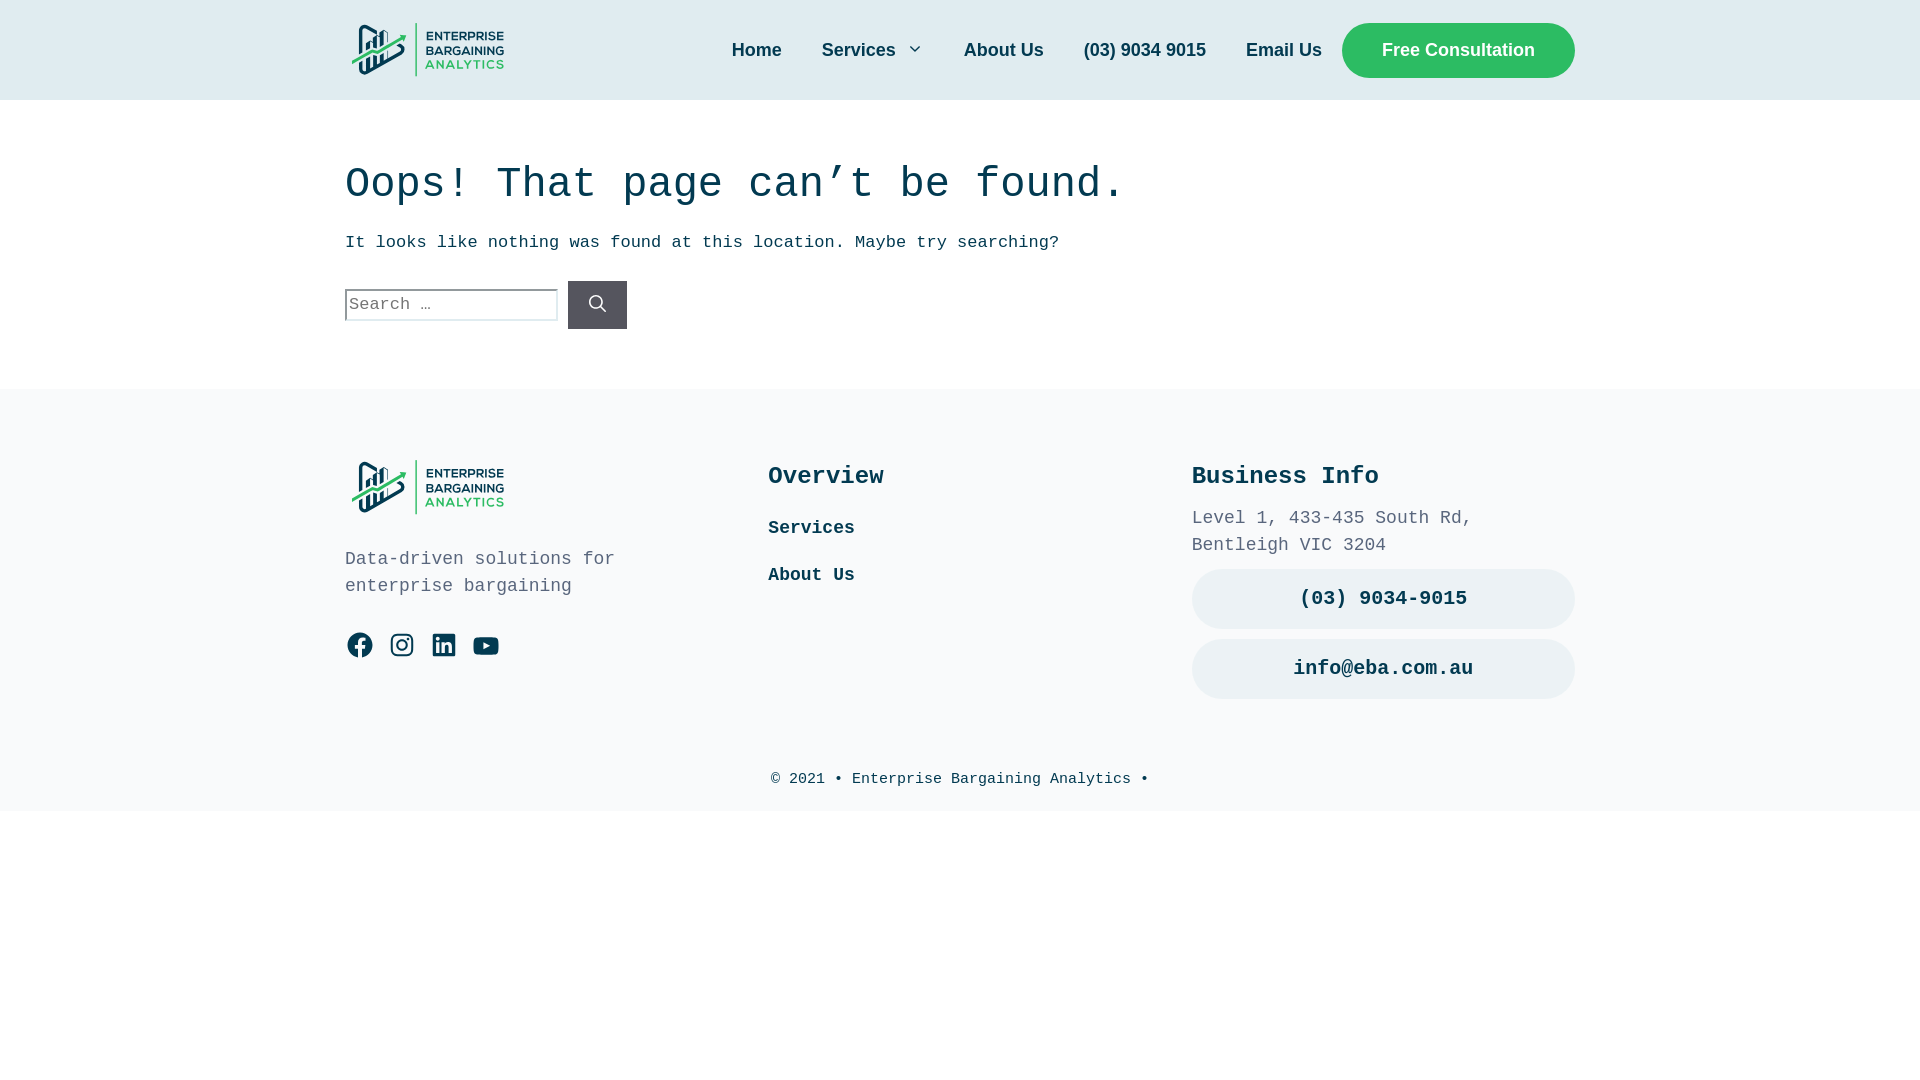 The width and height of the screenshot is (1920, 1080). What do you see at coordinates (1145, 50) in the screenshot?
I see `(03) 9034 9015` at bounding box center [1145, 50].